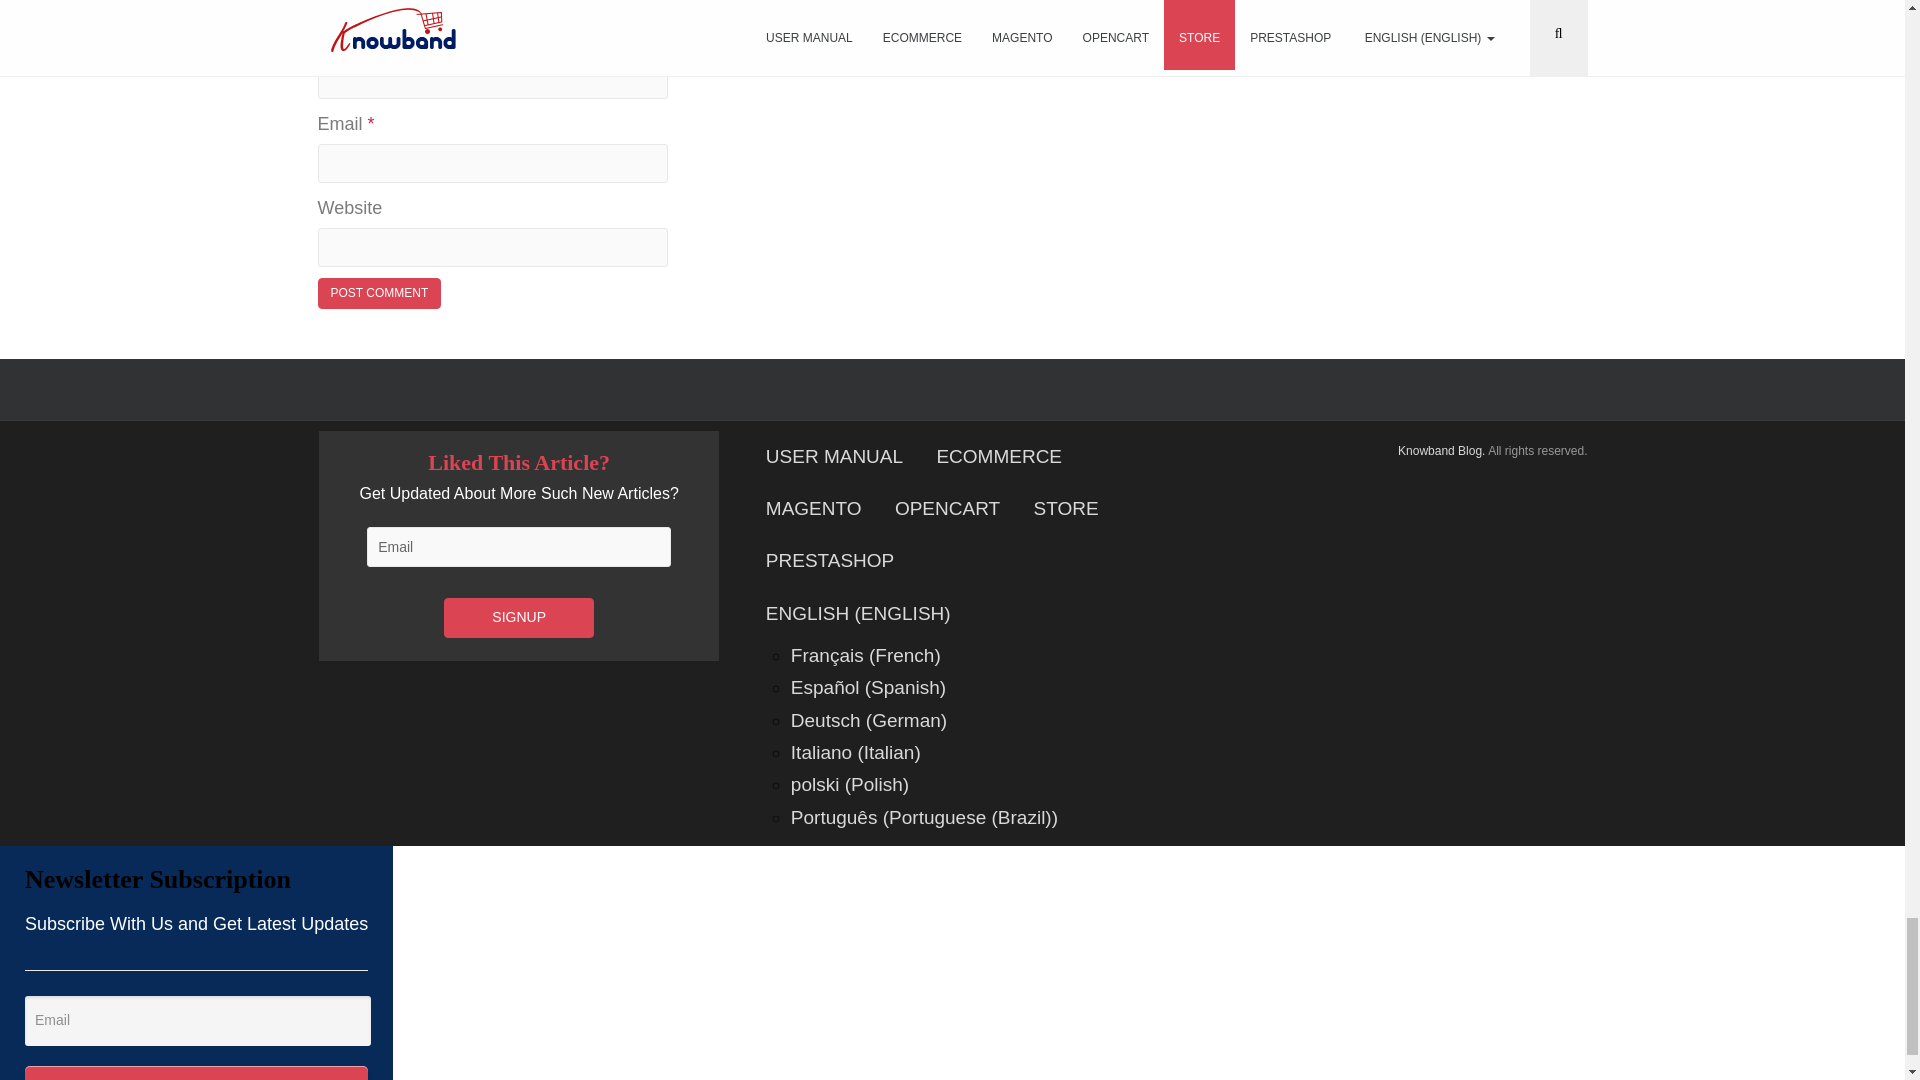 The image size is (1920, 1080). Describe the element at coordinates (856, 752) in the screenshot. I see `Italian` at that location.